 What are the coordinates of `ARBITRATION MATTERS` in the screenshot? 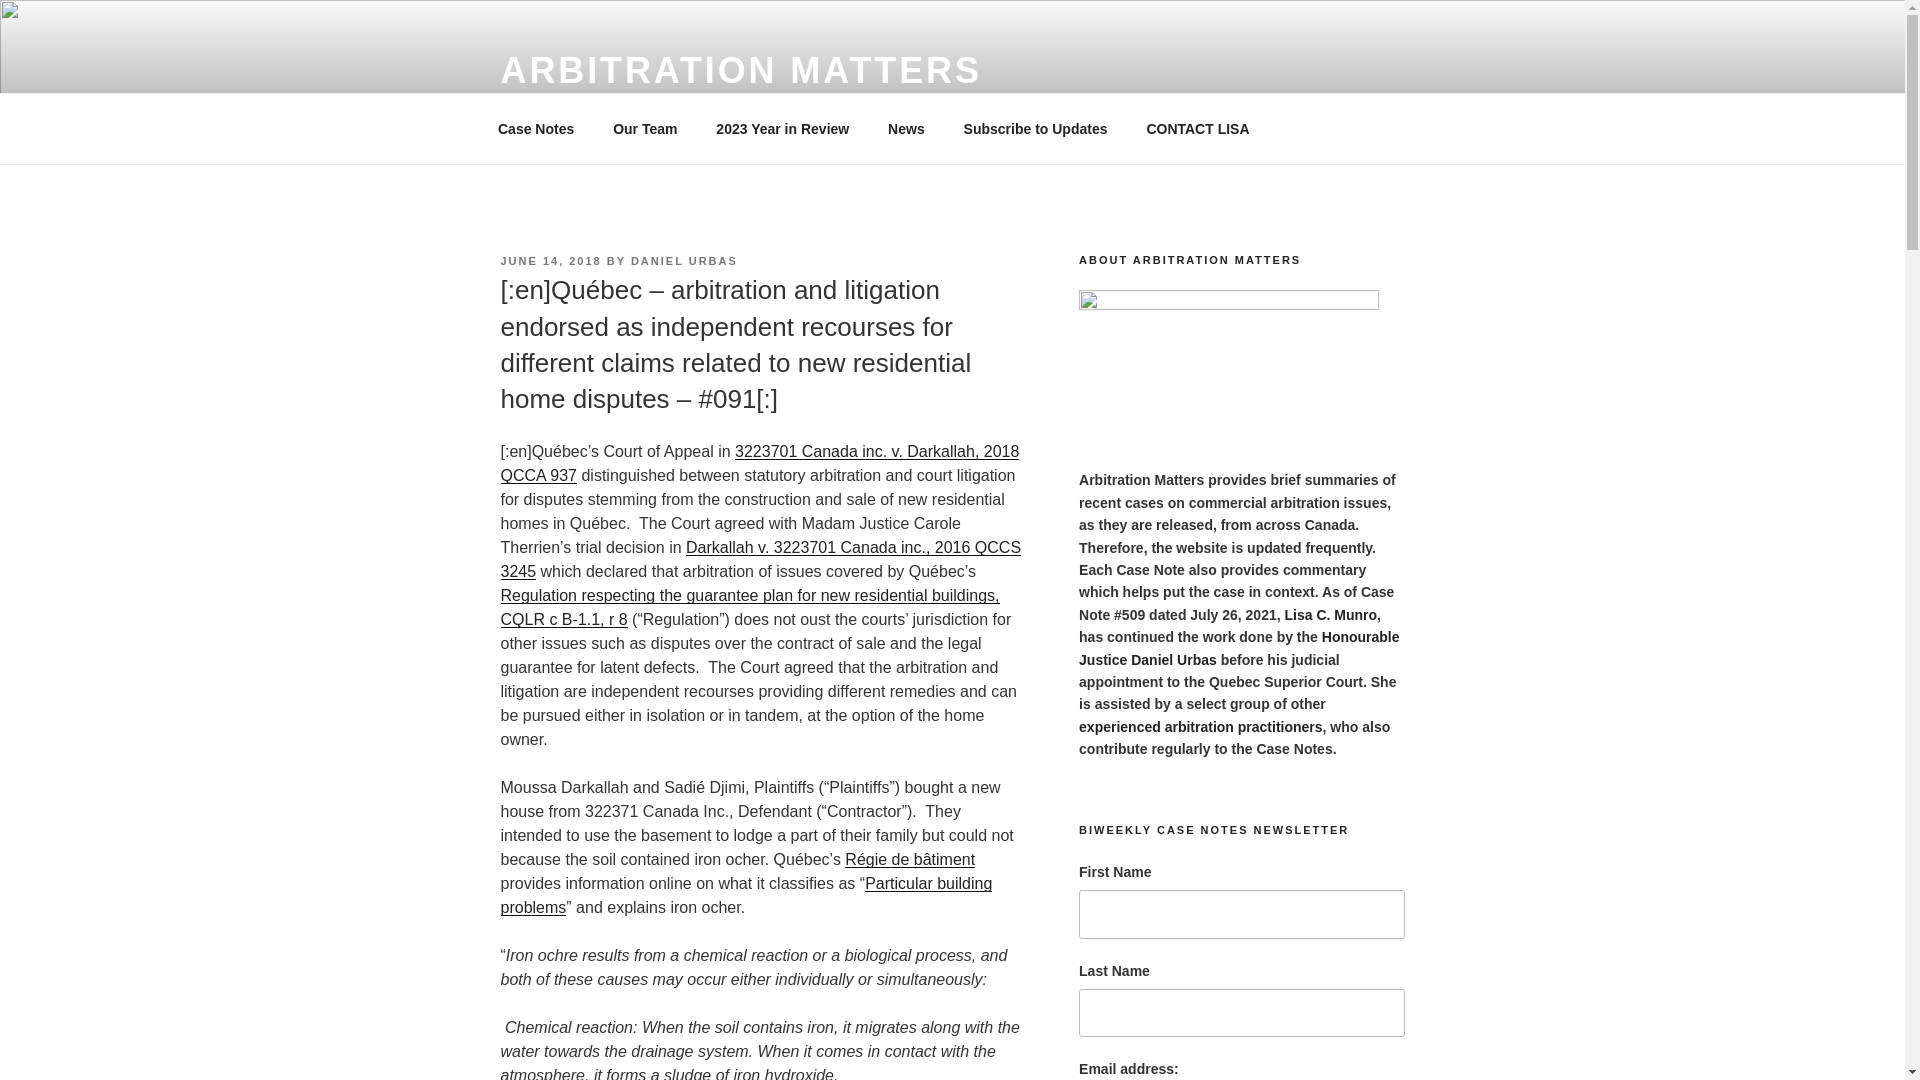 It's located at (740, 70).